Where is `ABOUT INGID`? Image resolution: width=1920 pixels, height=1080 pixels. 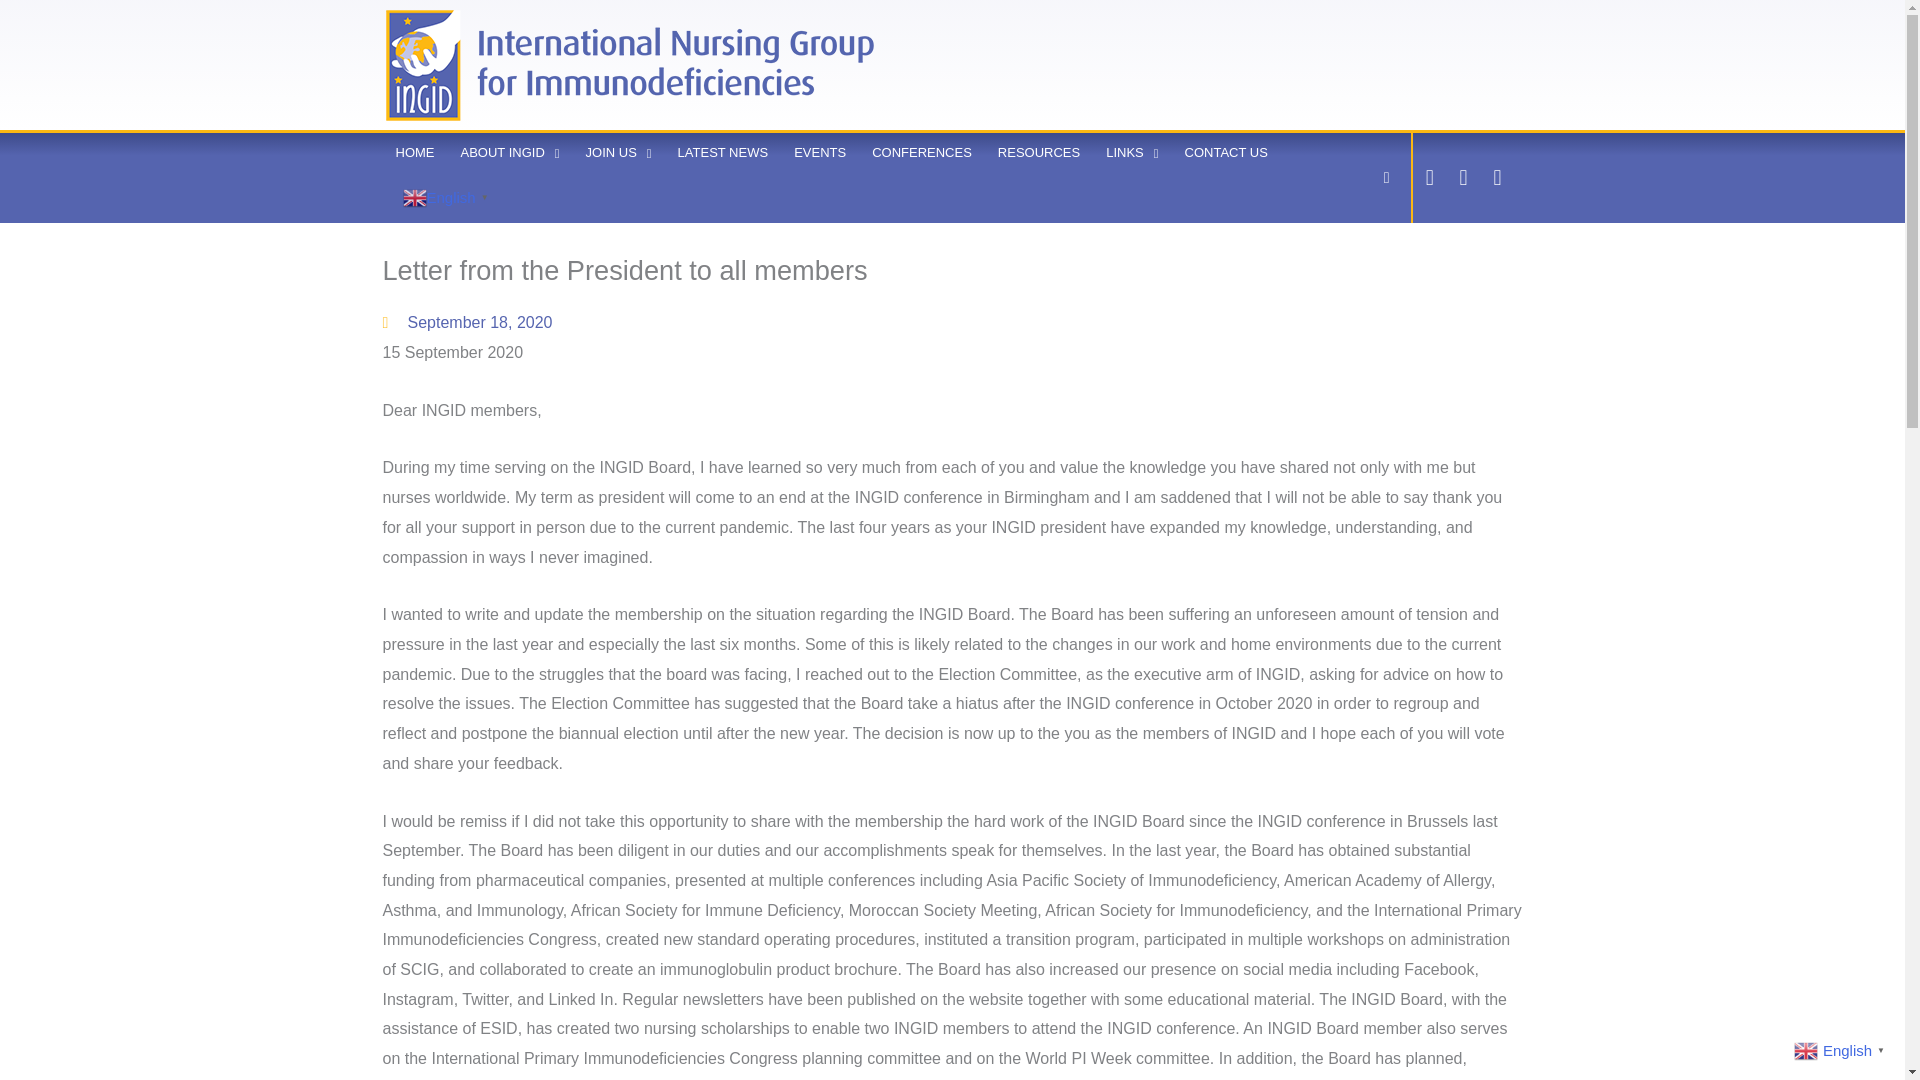
ABOUT INGID is located at coordinates (510, 152).